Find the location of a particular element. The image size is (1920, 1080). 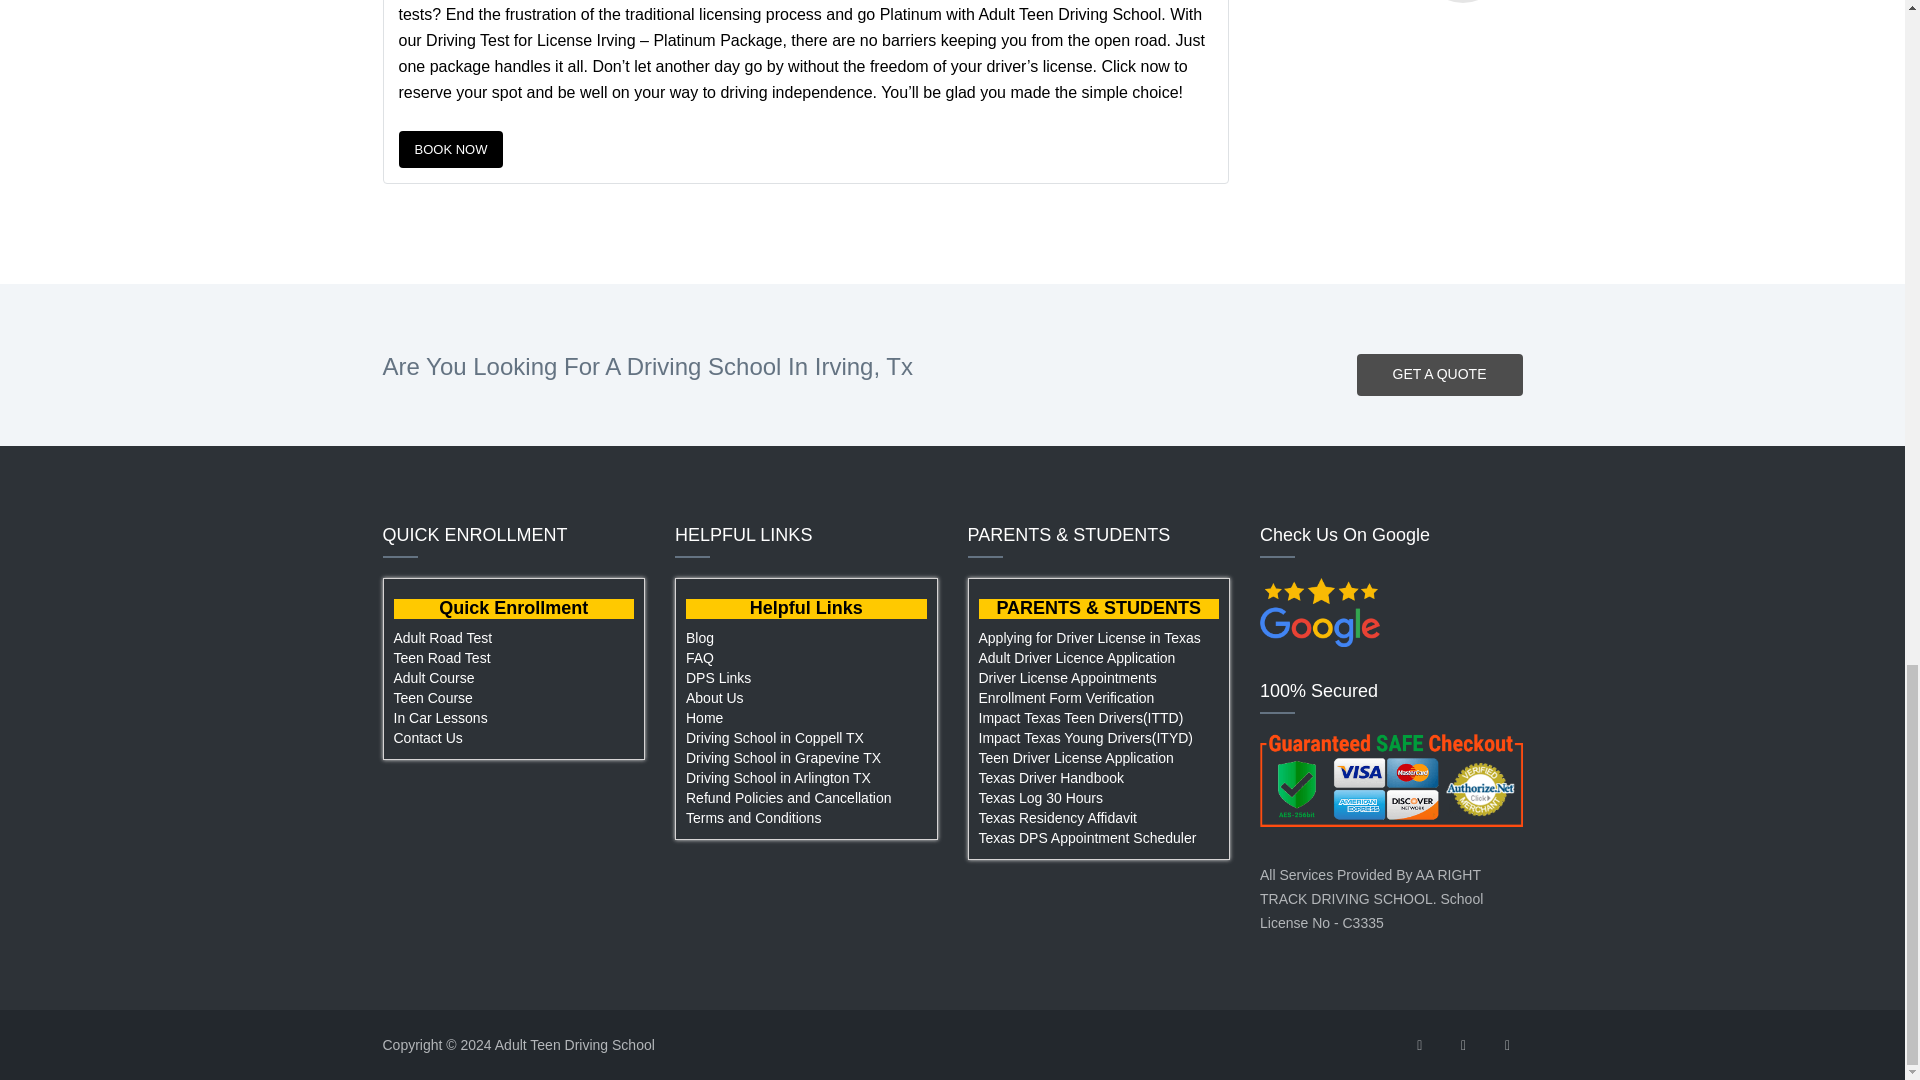

Teen Road Test is located at coordinates (514, 660).